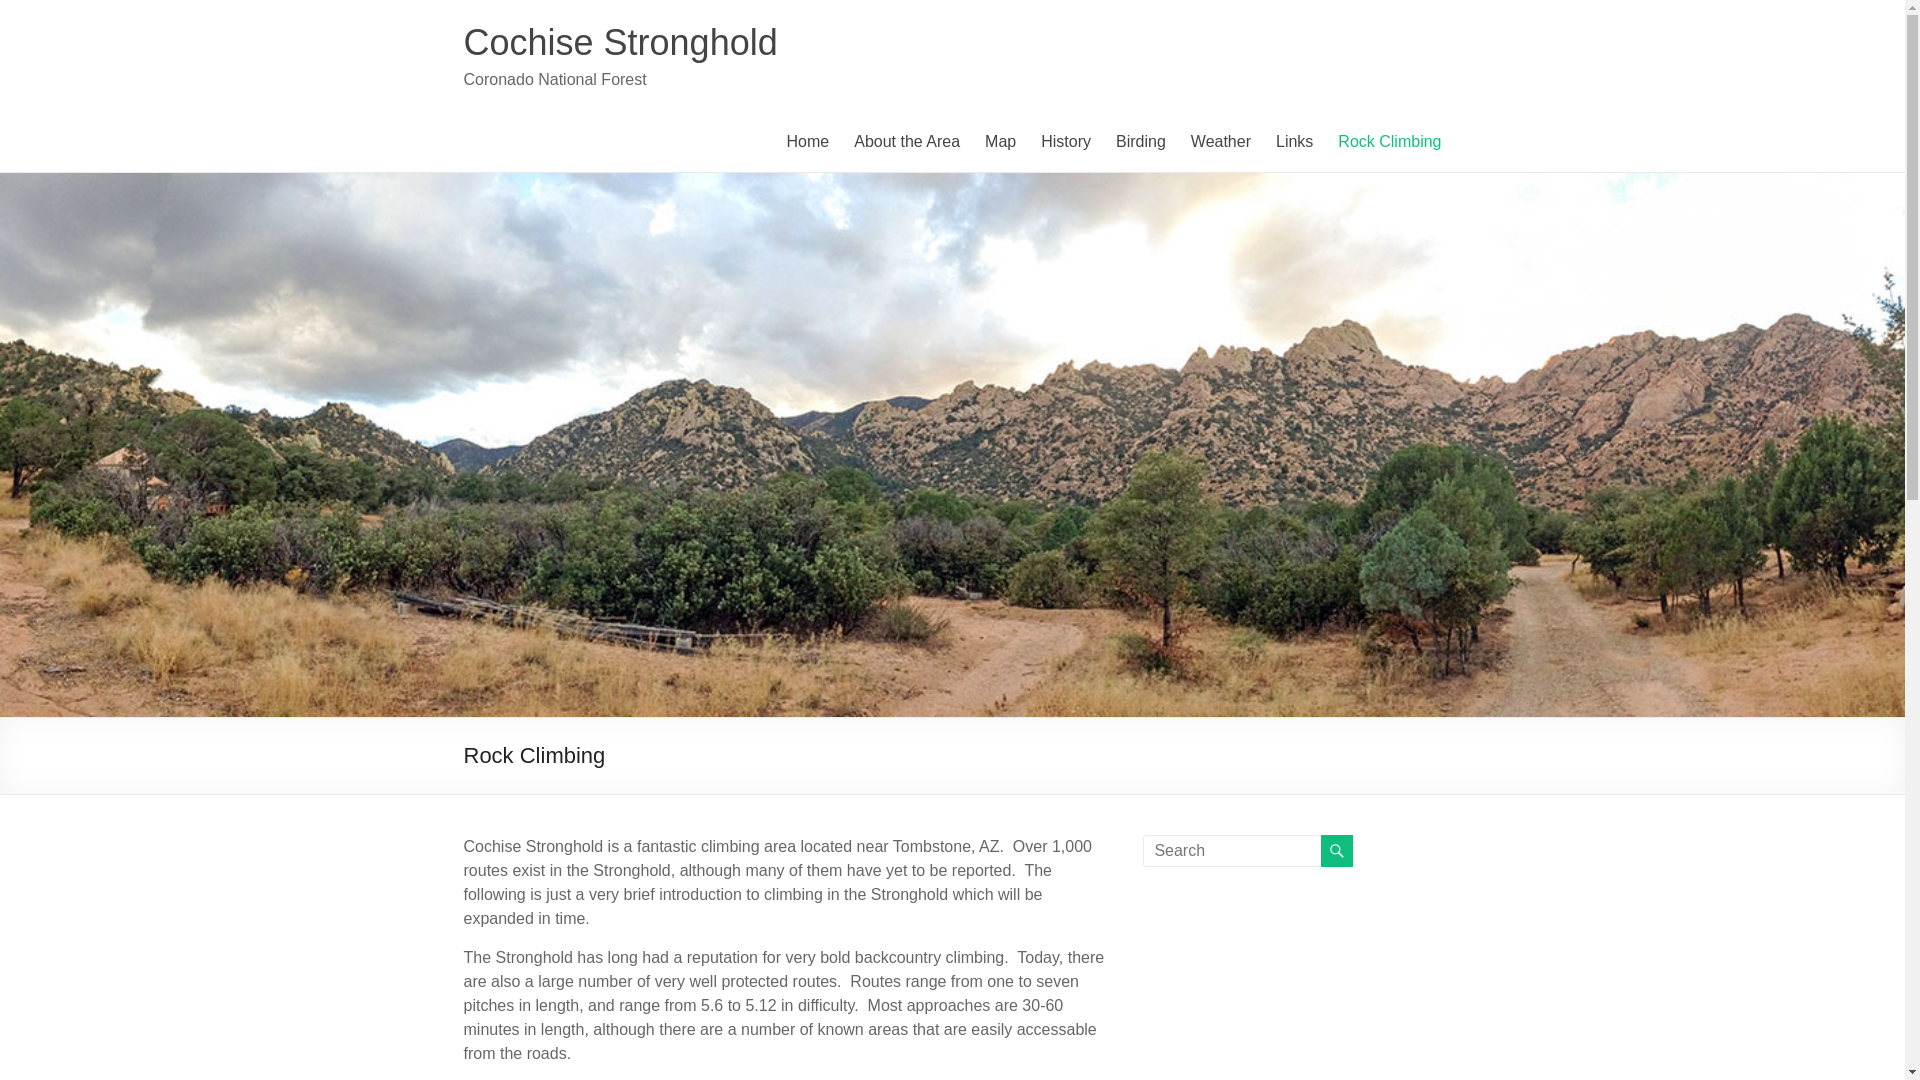 The image size is (1920, 1080). Describe the element at coordinates (907, 142) in the screenshot. I see `About the Area` at that location.